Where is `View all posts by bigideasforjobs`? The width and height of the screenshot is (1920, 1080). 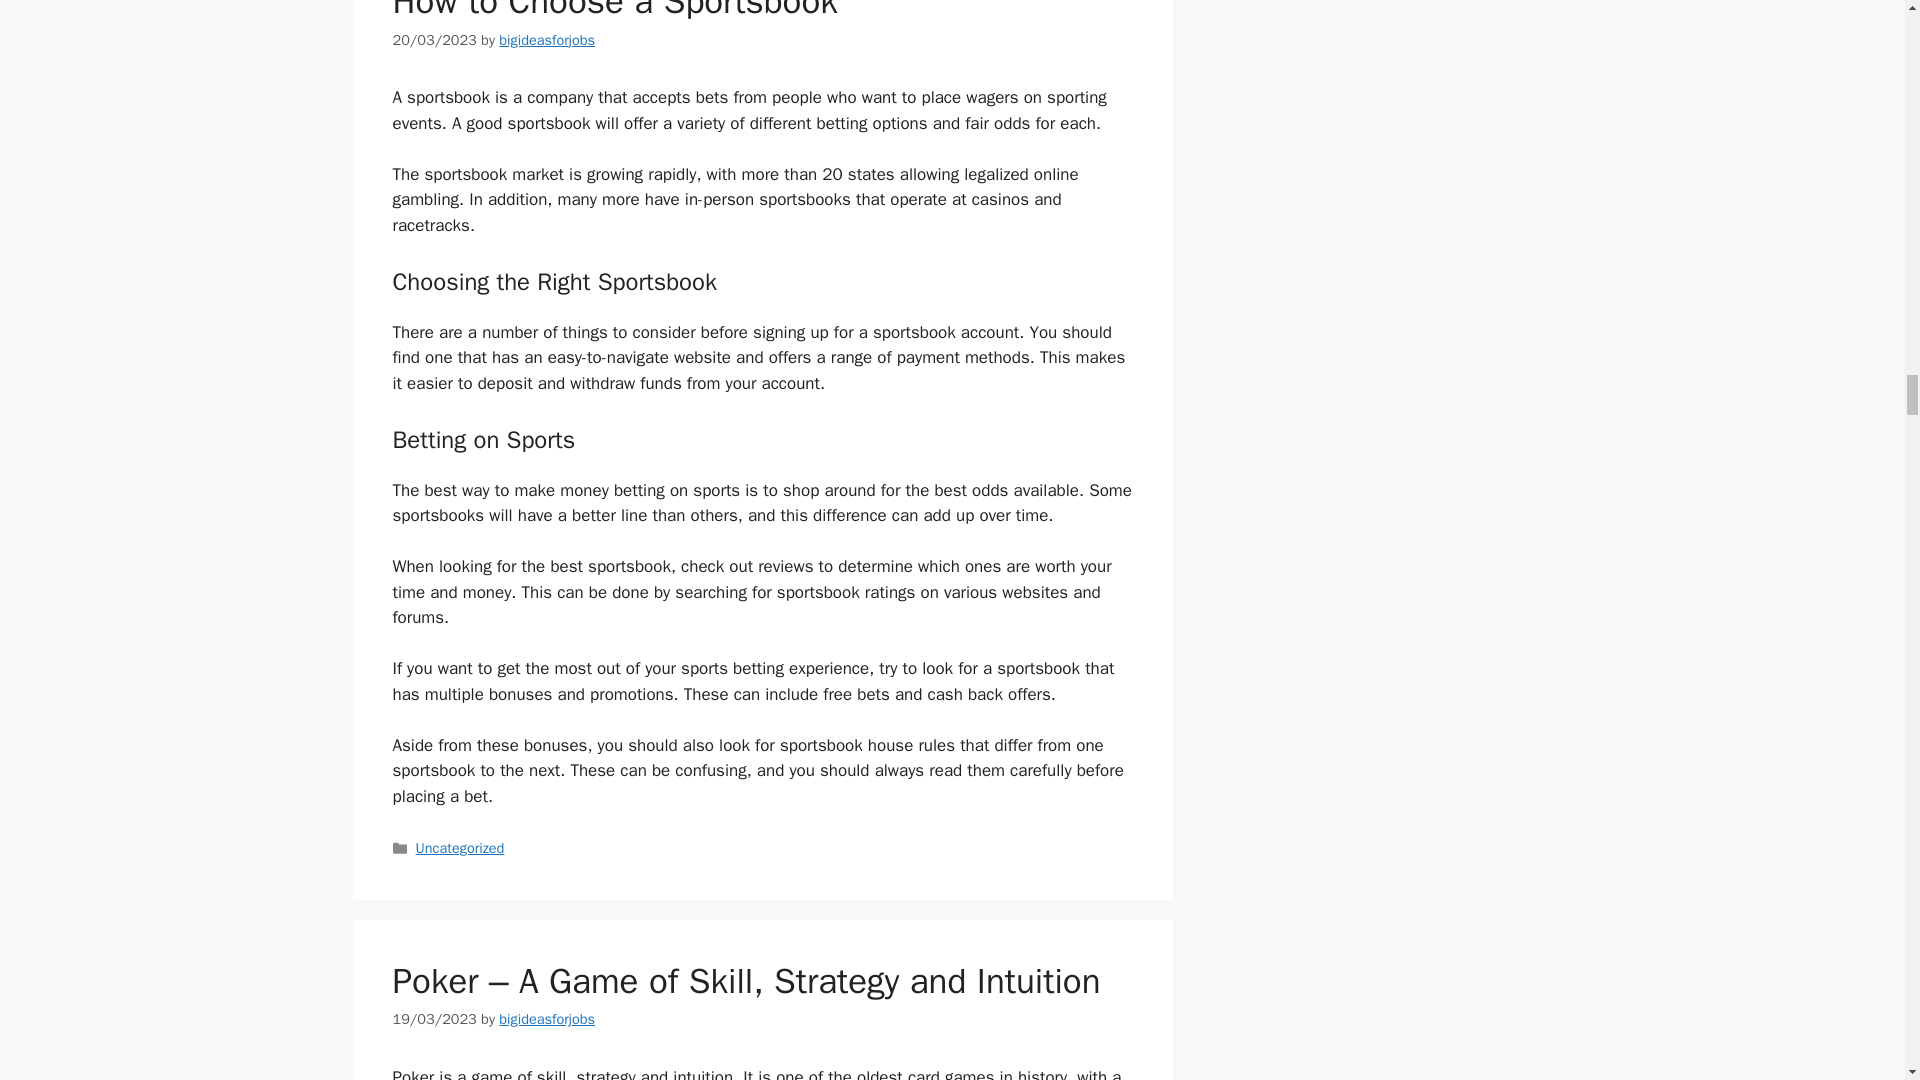 View all posts by bigideasforjobs is located at coordinates (547, 1018).